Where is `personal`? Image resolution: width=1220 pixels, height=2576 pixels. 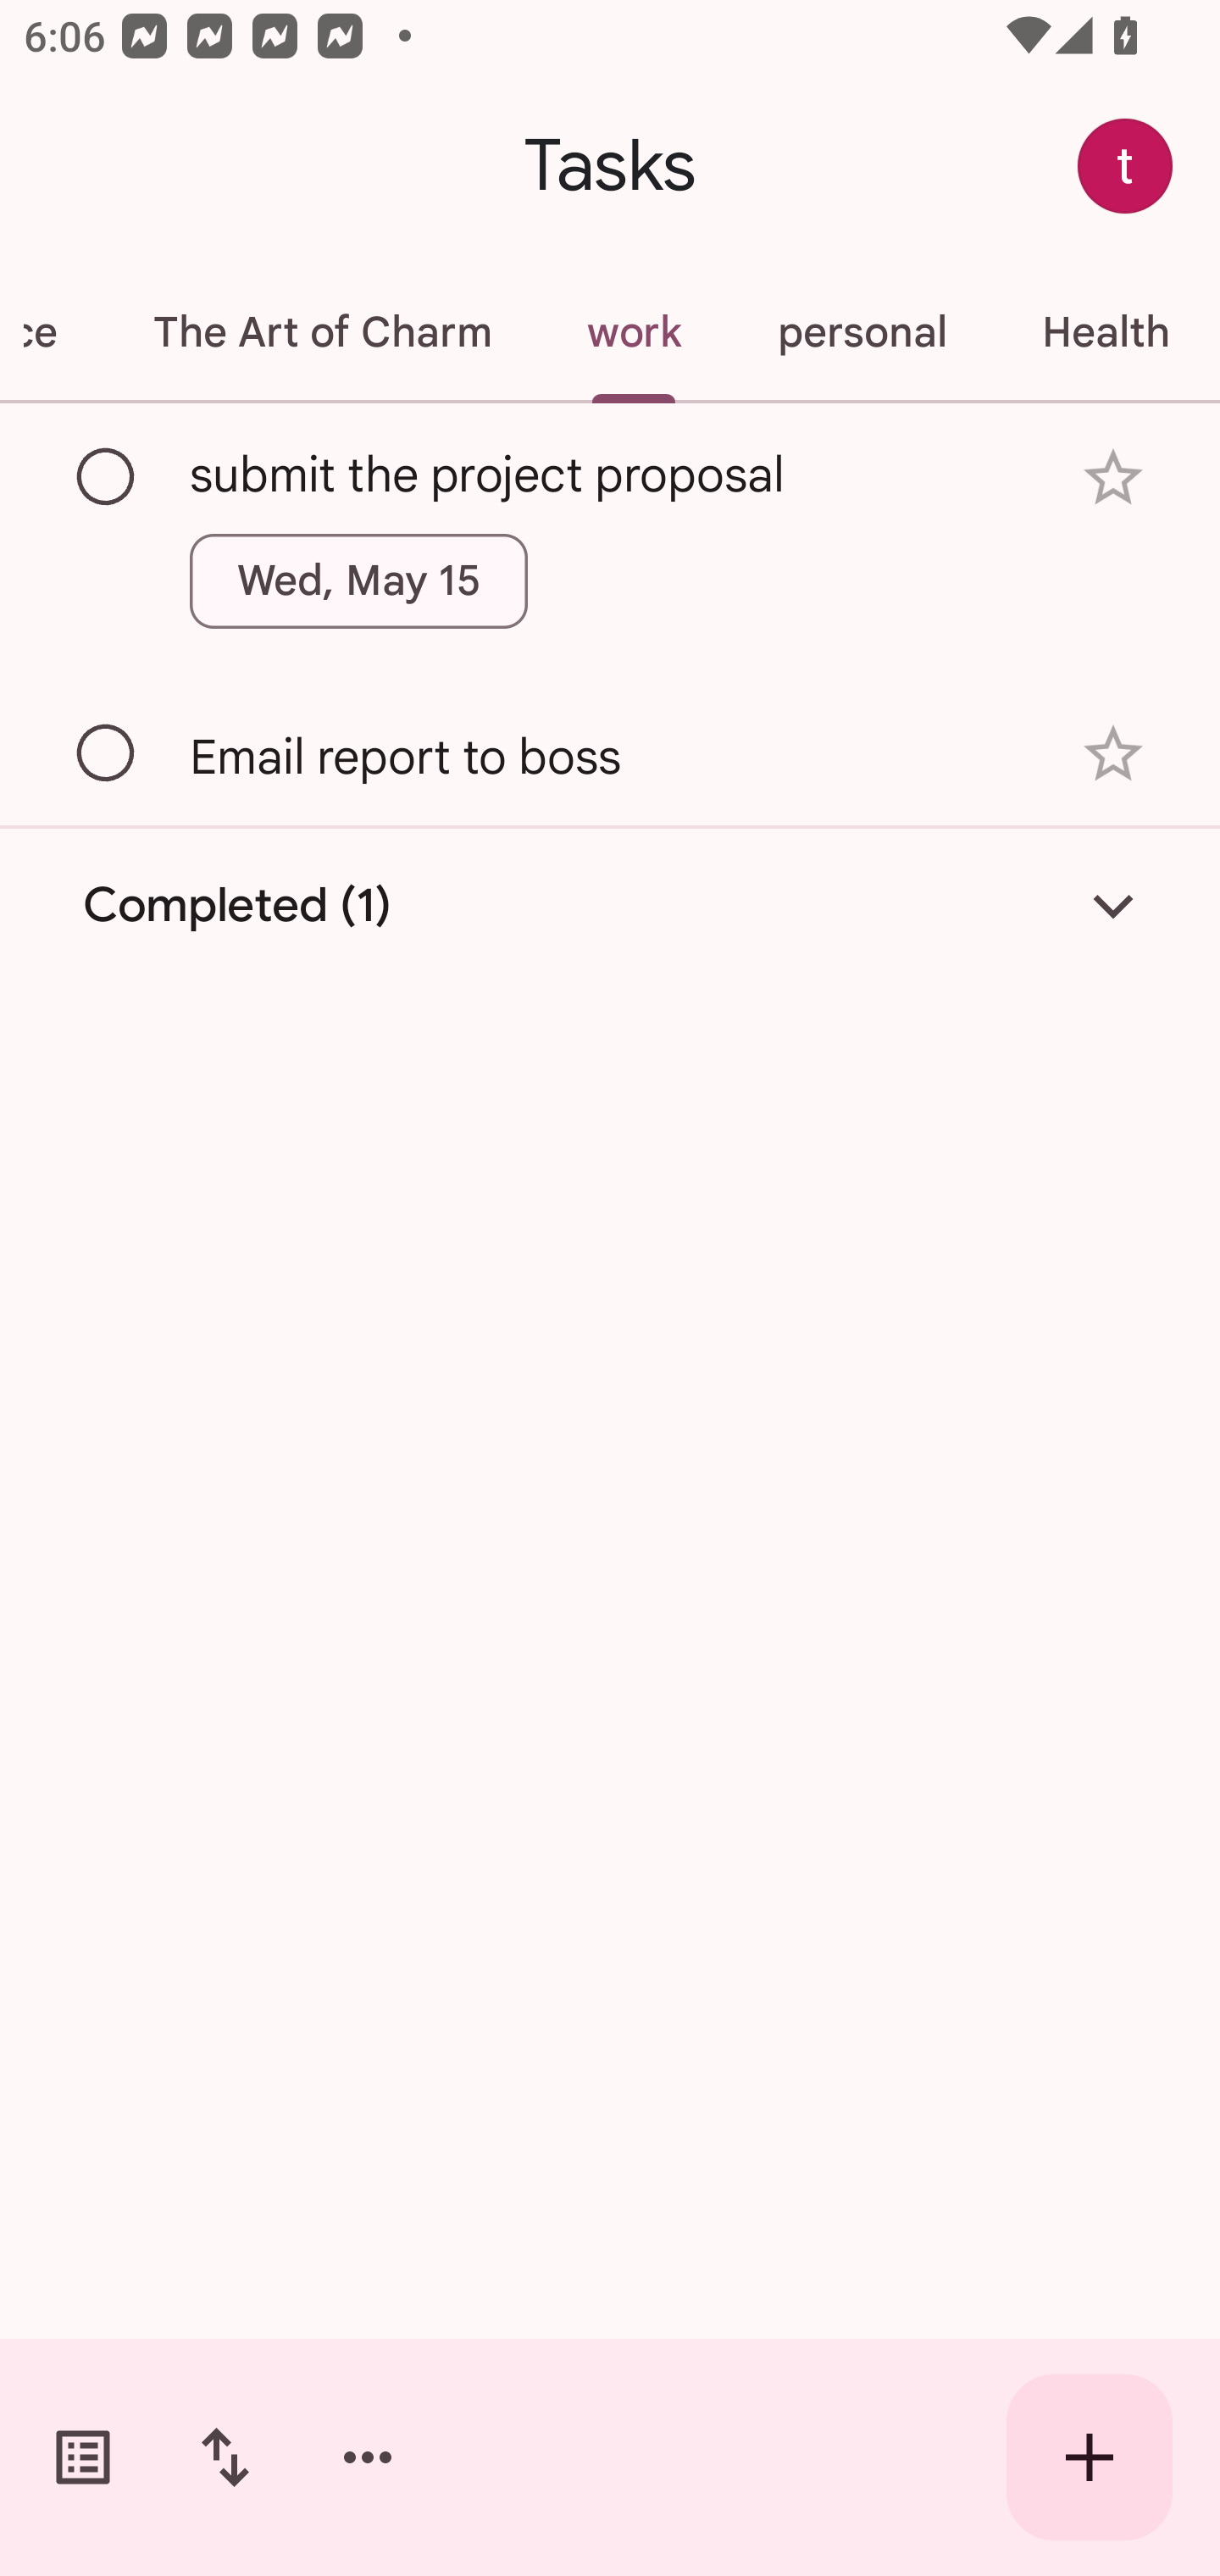 personal is located at coordinates (862, 332).